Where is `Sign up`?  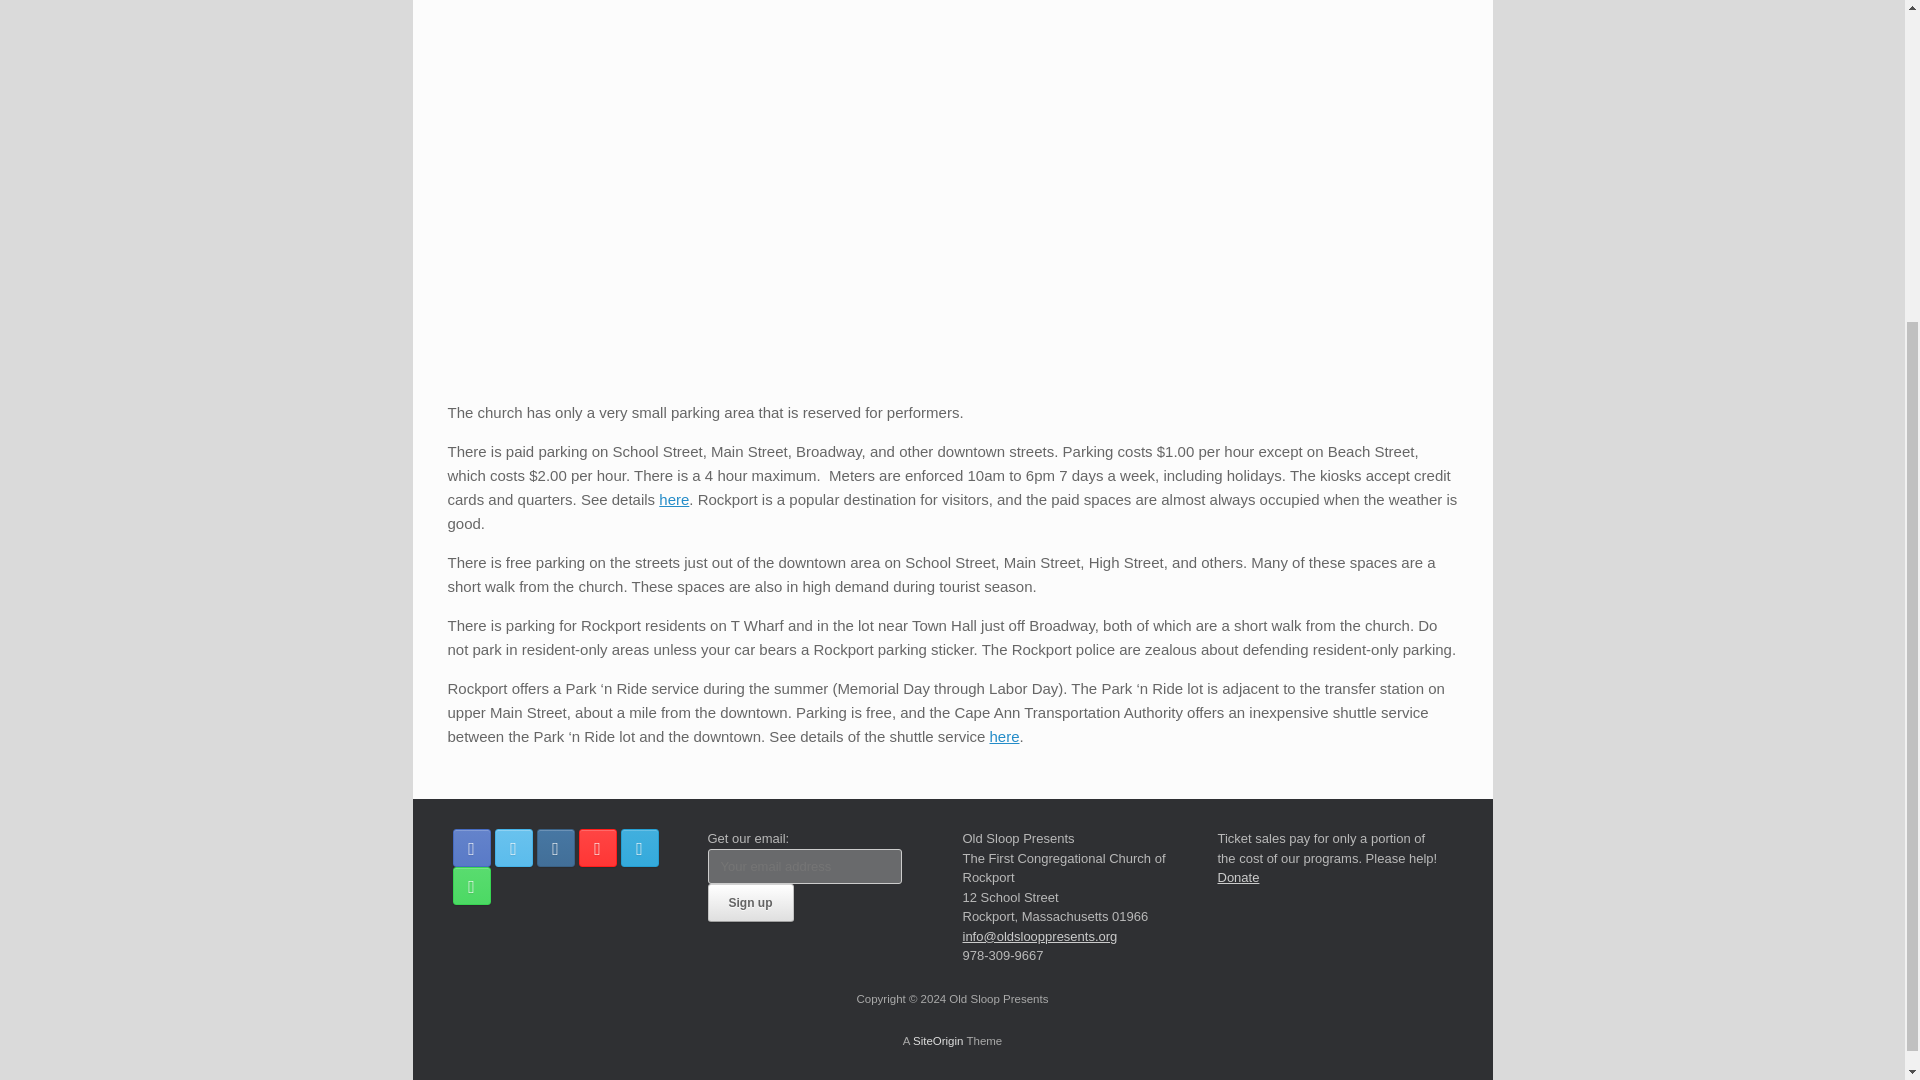
Sign up is located at coordinates (751, 903).